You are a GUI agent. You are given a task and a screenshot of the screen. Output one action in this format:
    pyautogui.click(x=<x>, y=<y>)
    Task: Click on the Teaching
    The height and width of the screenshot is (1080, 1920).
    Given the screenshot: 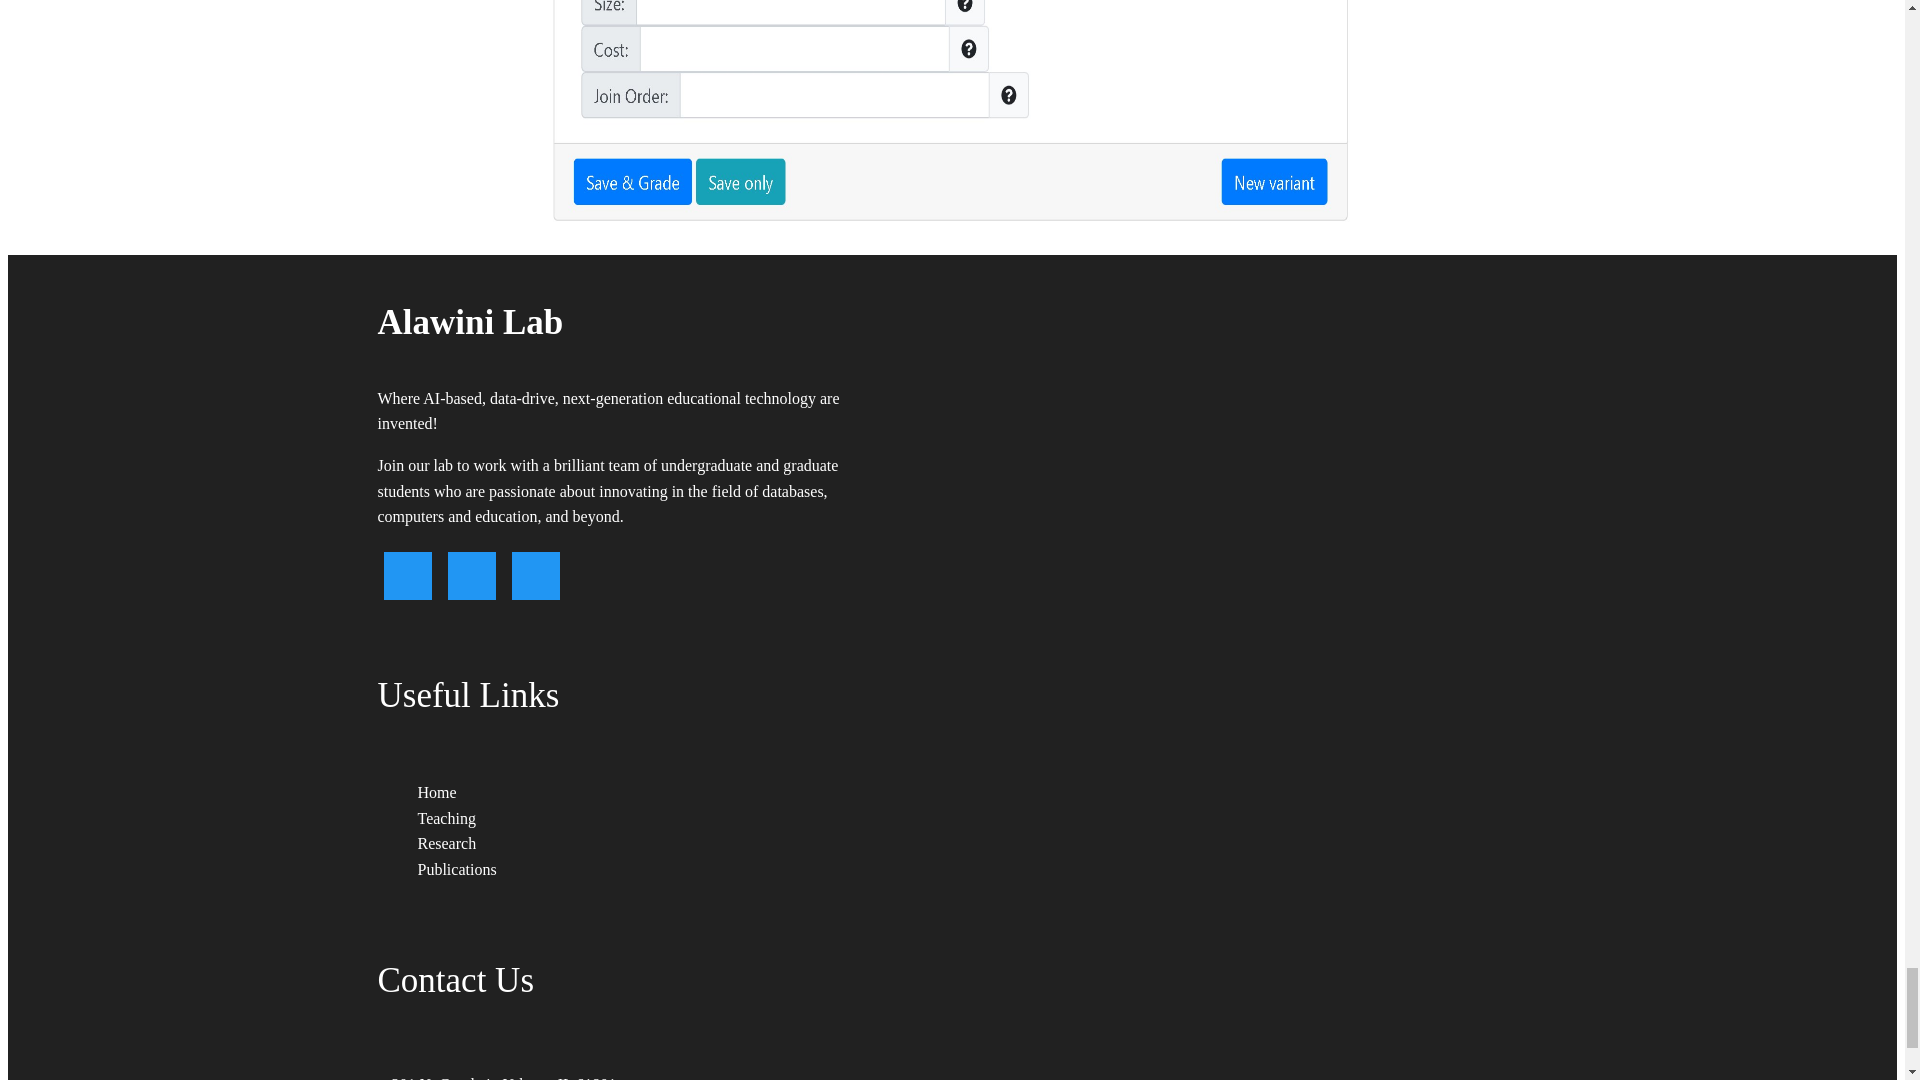 What is the action you would take?
    pyautogui.click(x=447, y=818)
    